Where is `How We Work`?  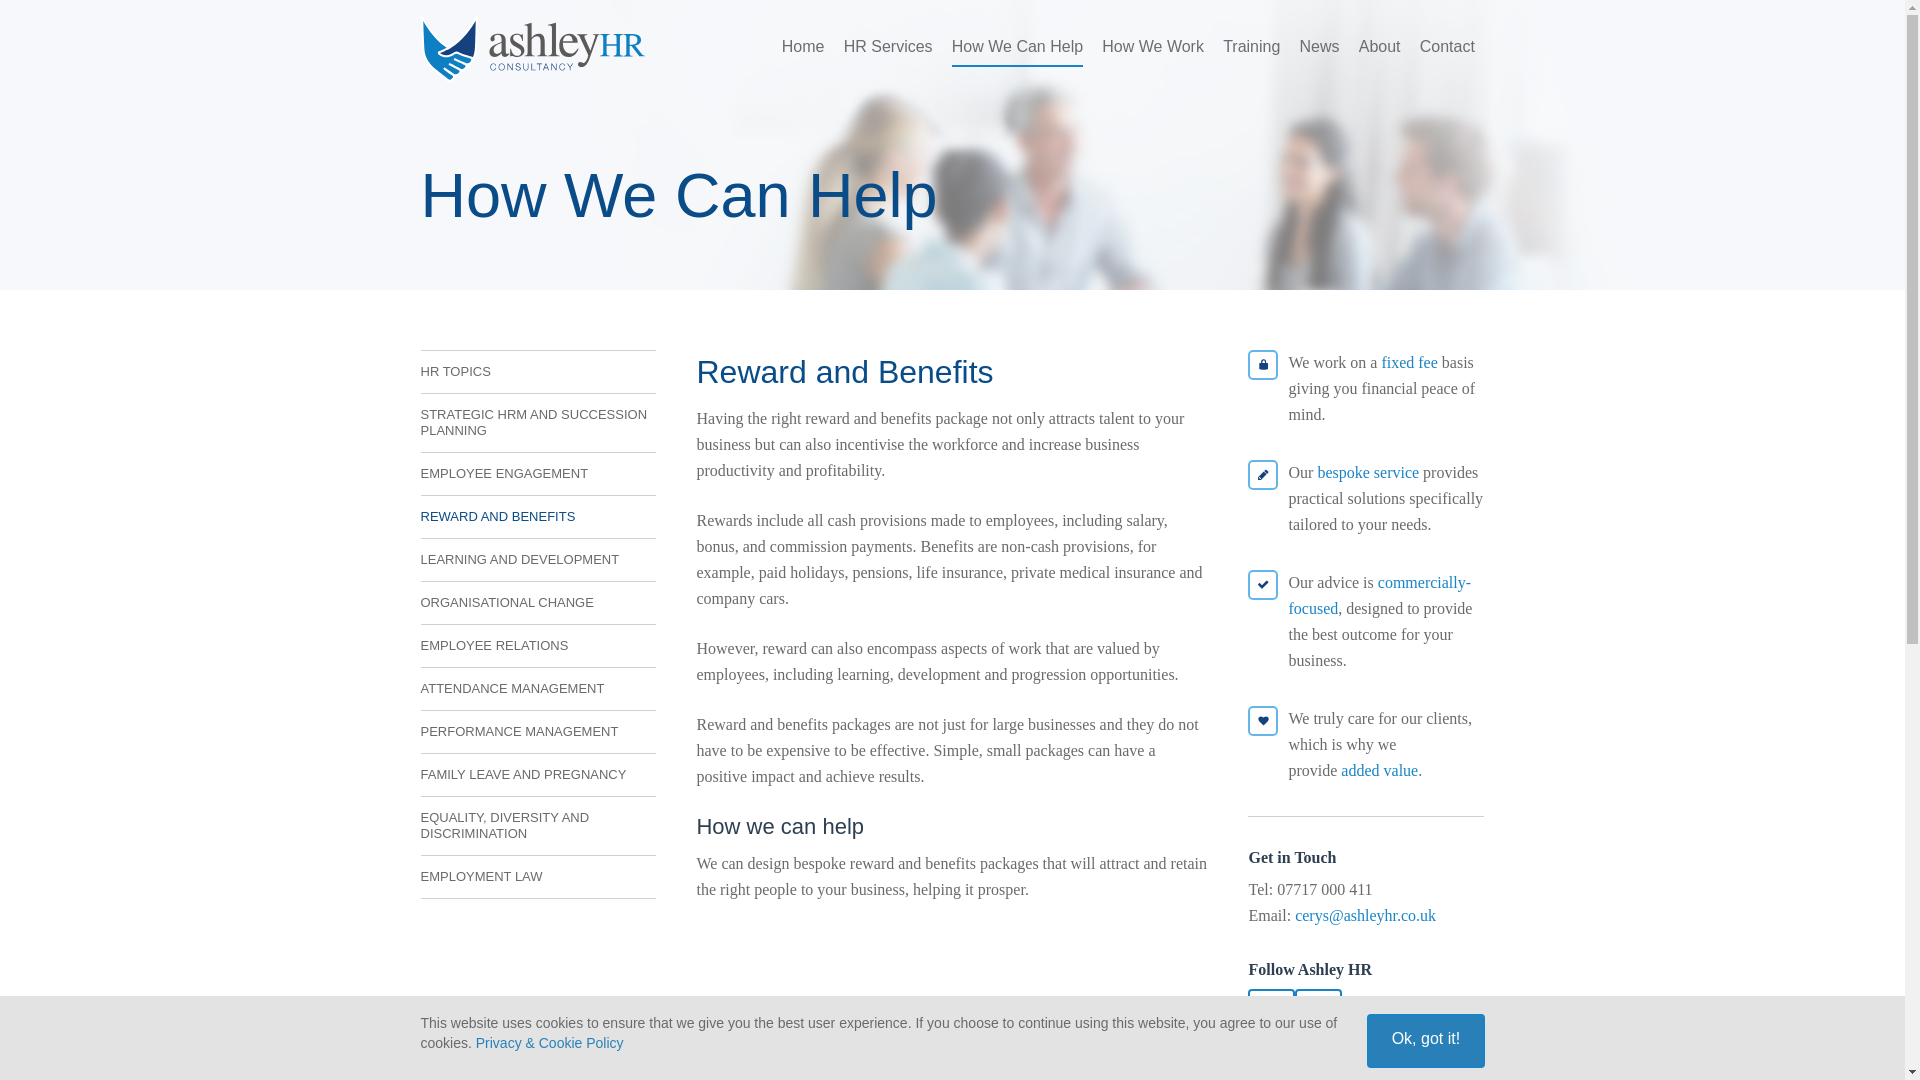 How We Work is located at coordinates (1152, 46).